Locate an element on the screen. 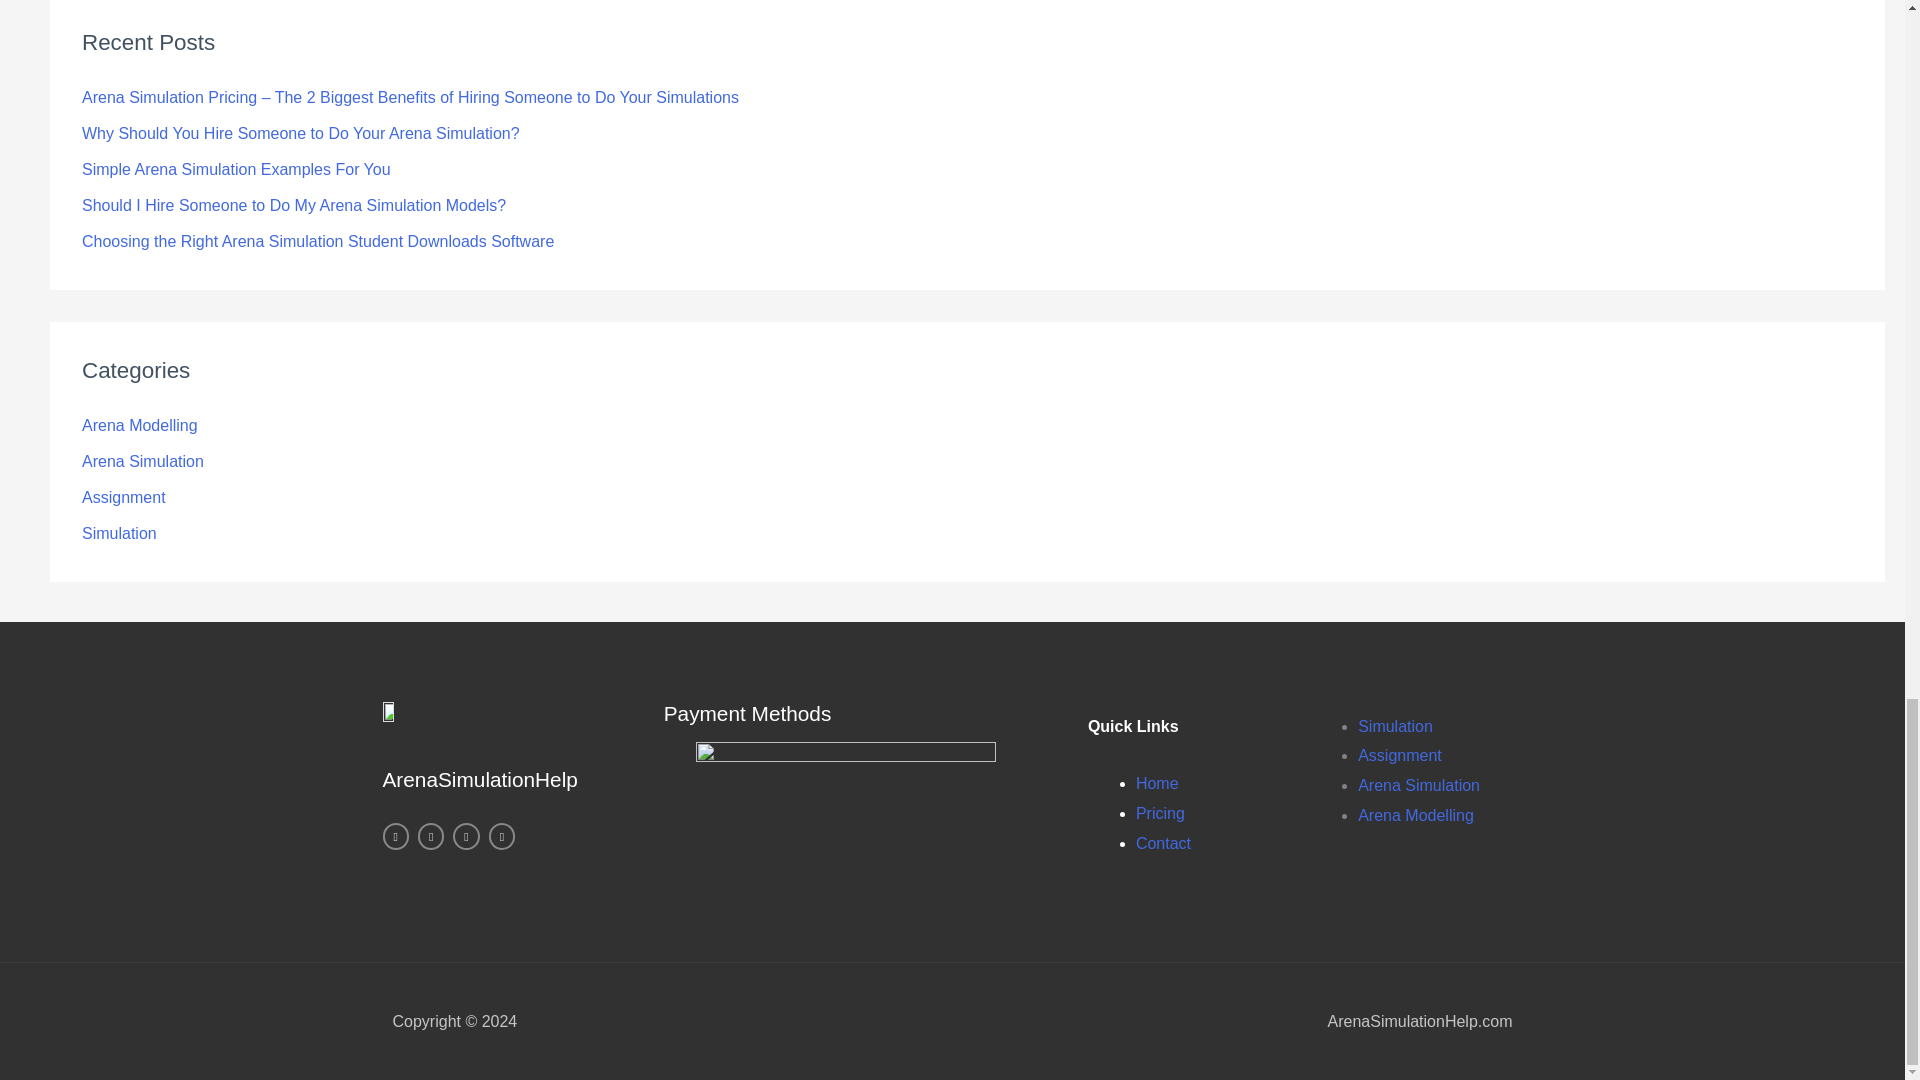 The width and height of the screenshot is (1920, 1080). Twitter is located at coordinates (430, 835).